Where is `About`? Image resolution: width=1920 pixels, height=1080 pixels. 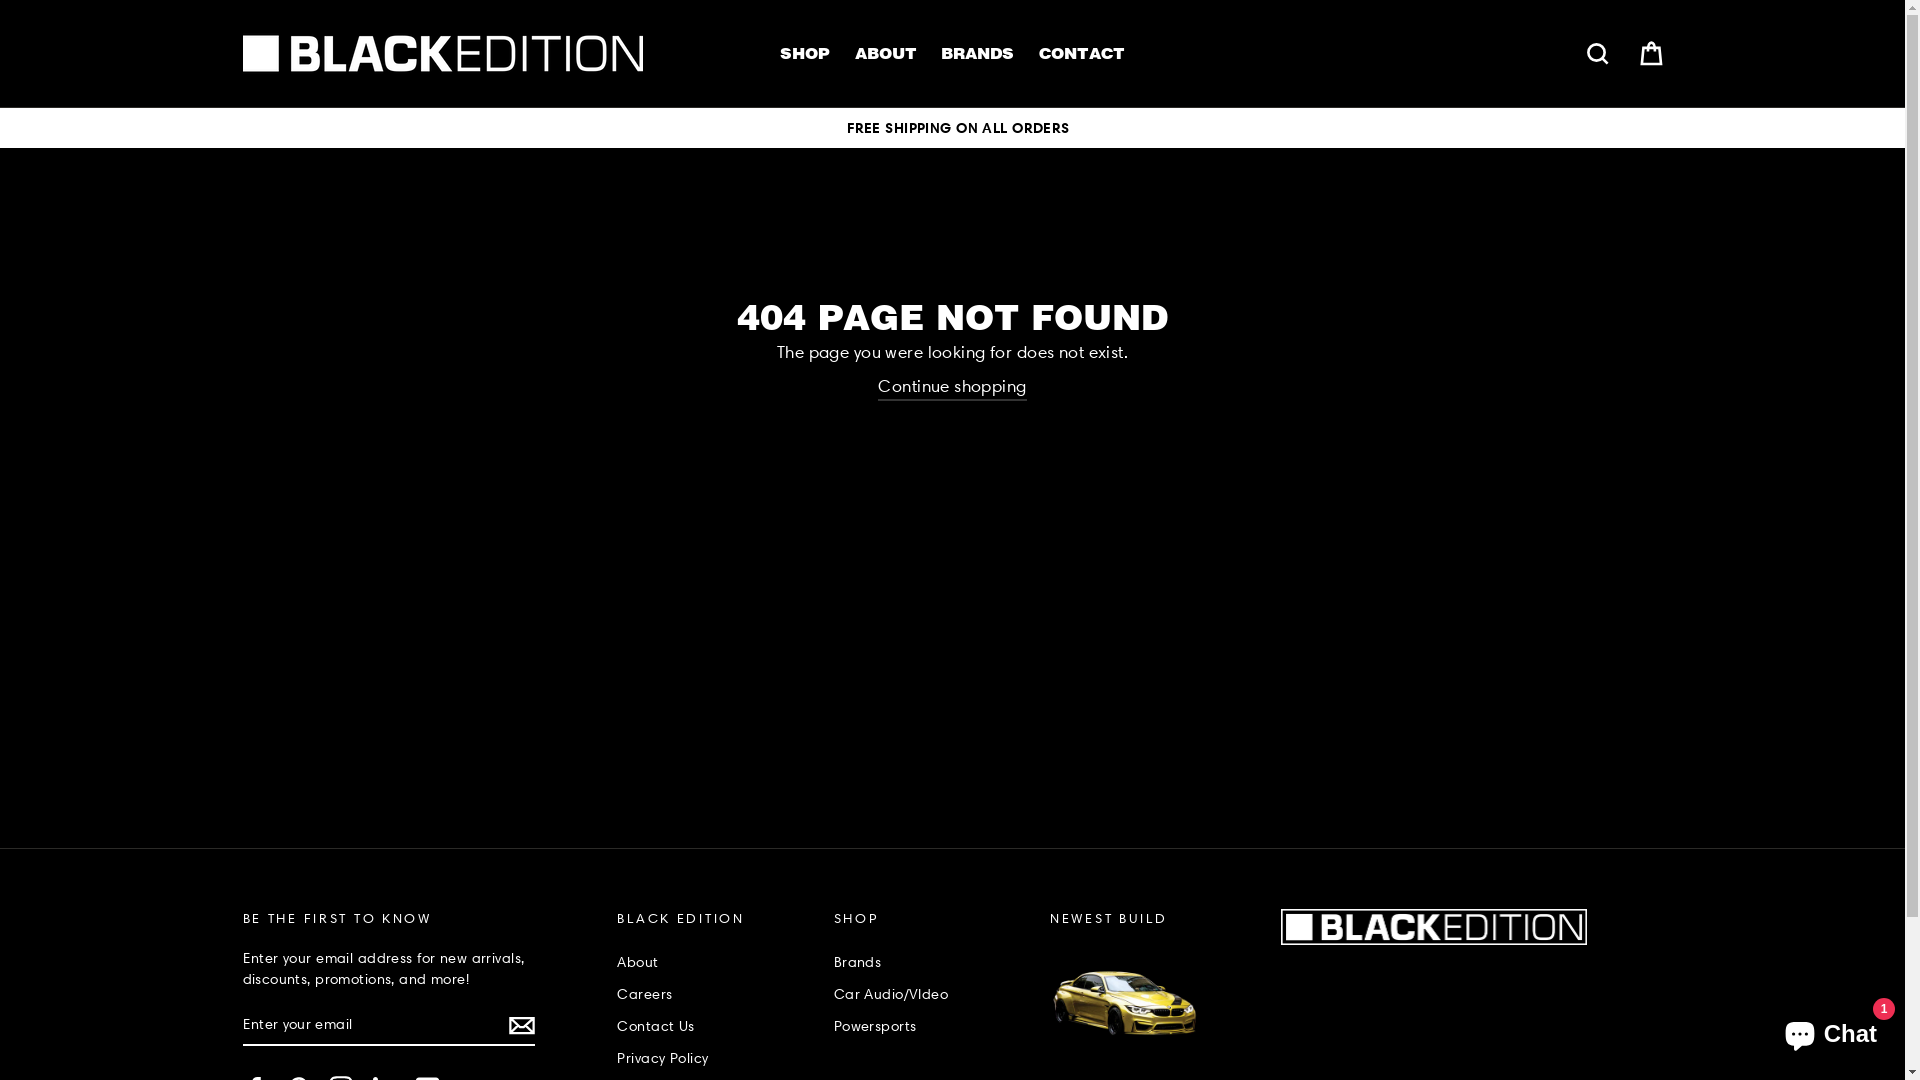
About is located at coordinates (714, 962).